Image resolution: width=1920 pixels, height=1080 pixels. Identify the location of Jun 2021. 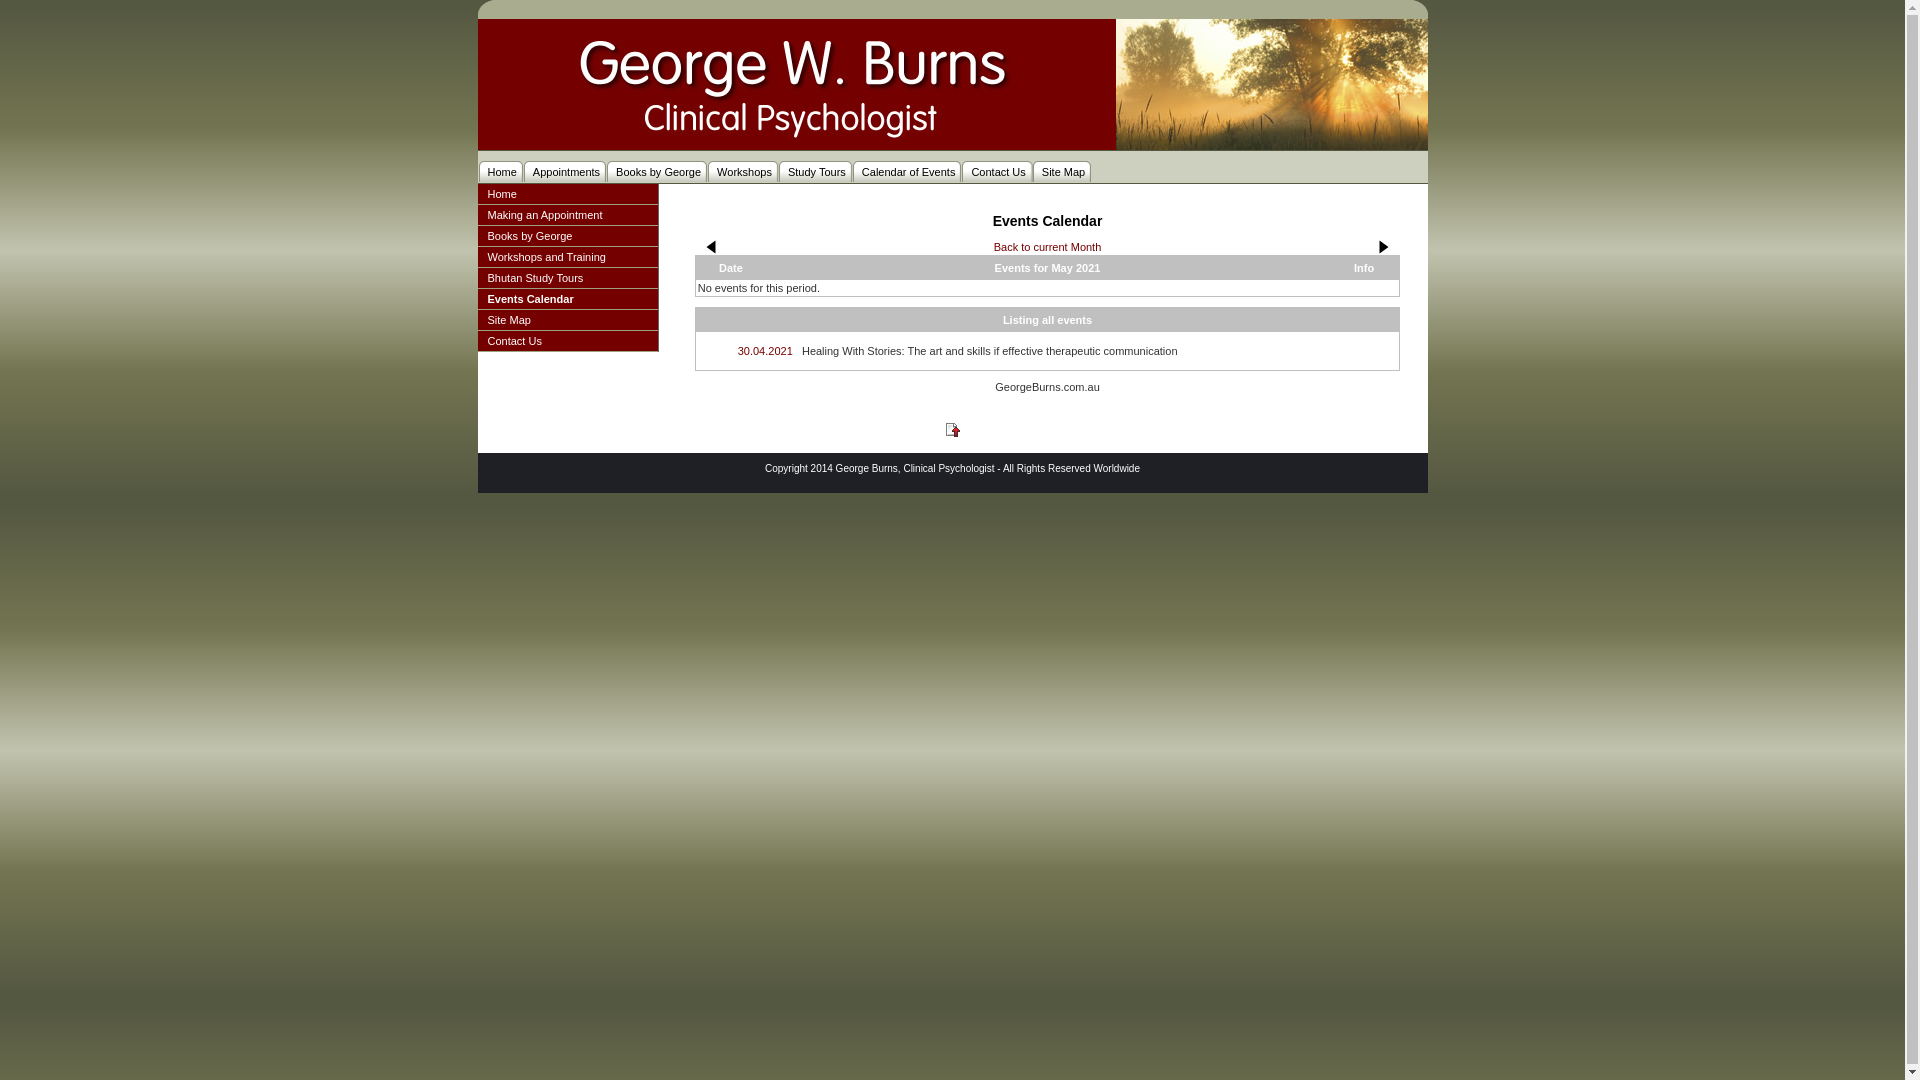
(1383, 247).